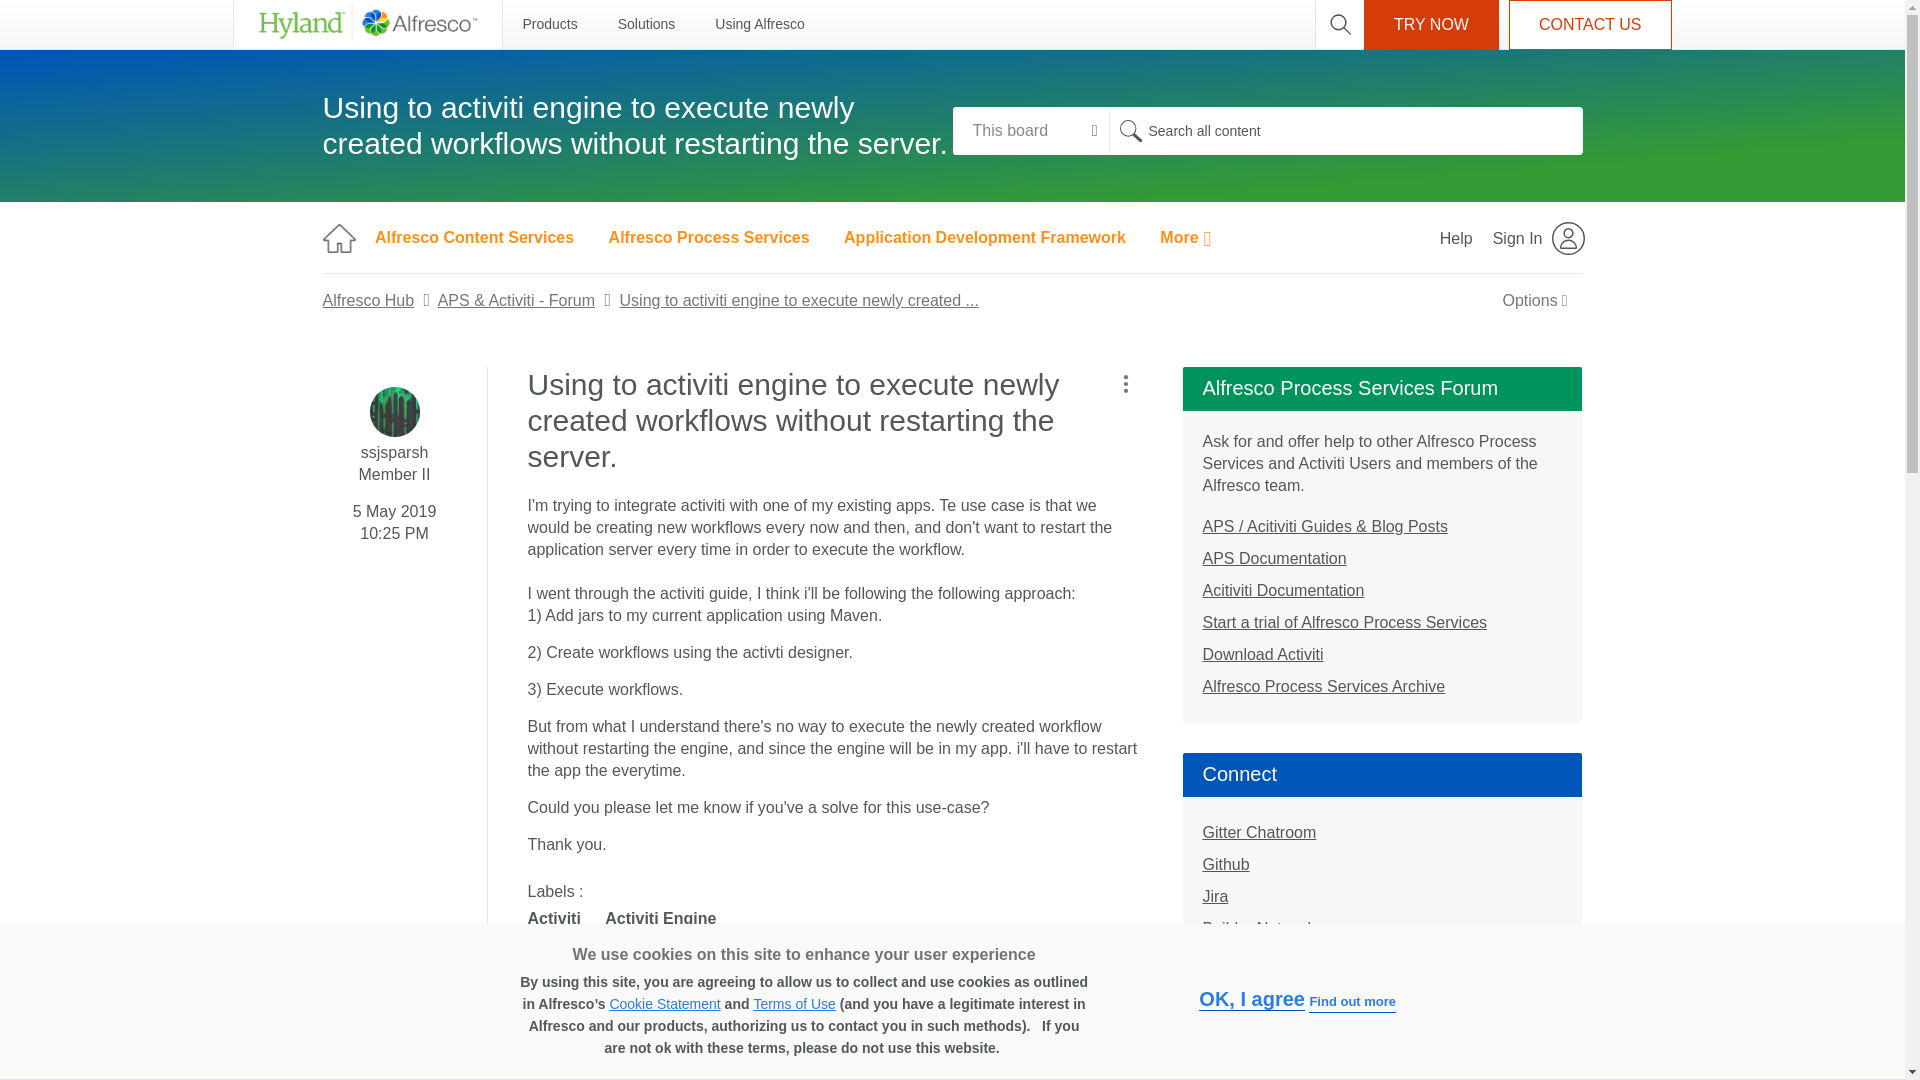 Image resolution: width=1920 pixels, height=1080 pixels. Describe the element at coordinates (1124, 384) in the screenshot. I see `Show option menu` at that location.